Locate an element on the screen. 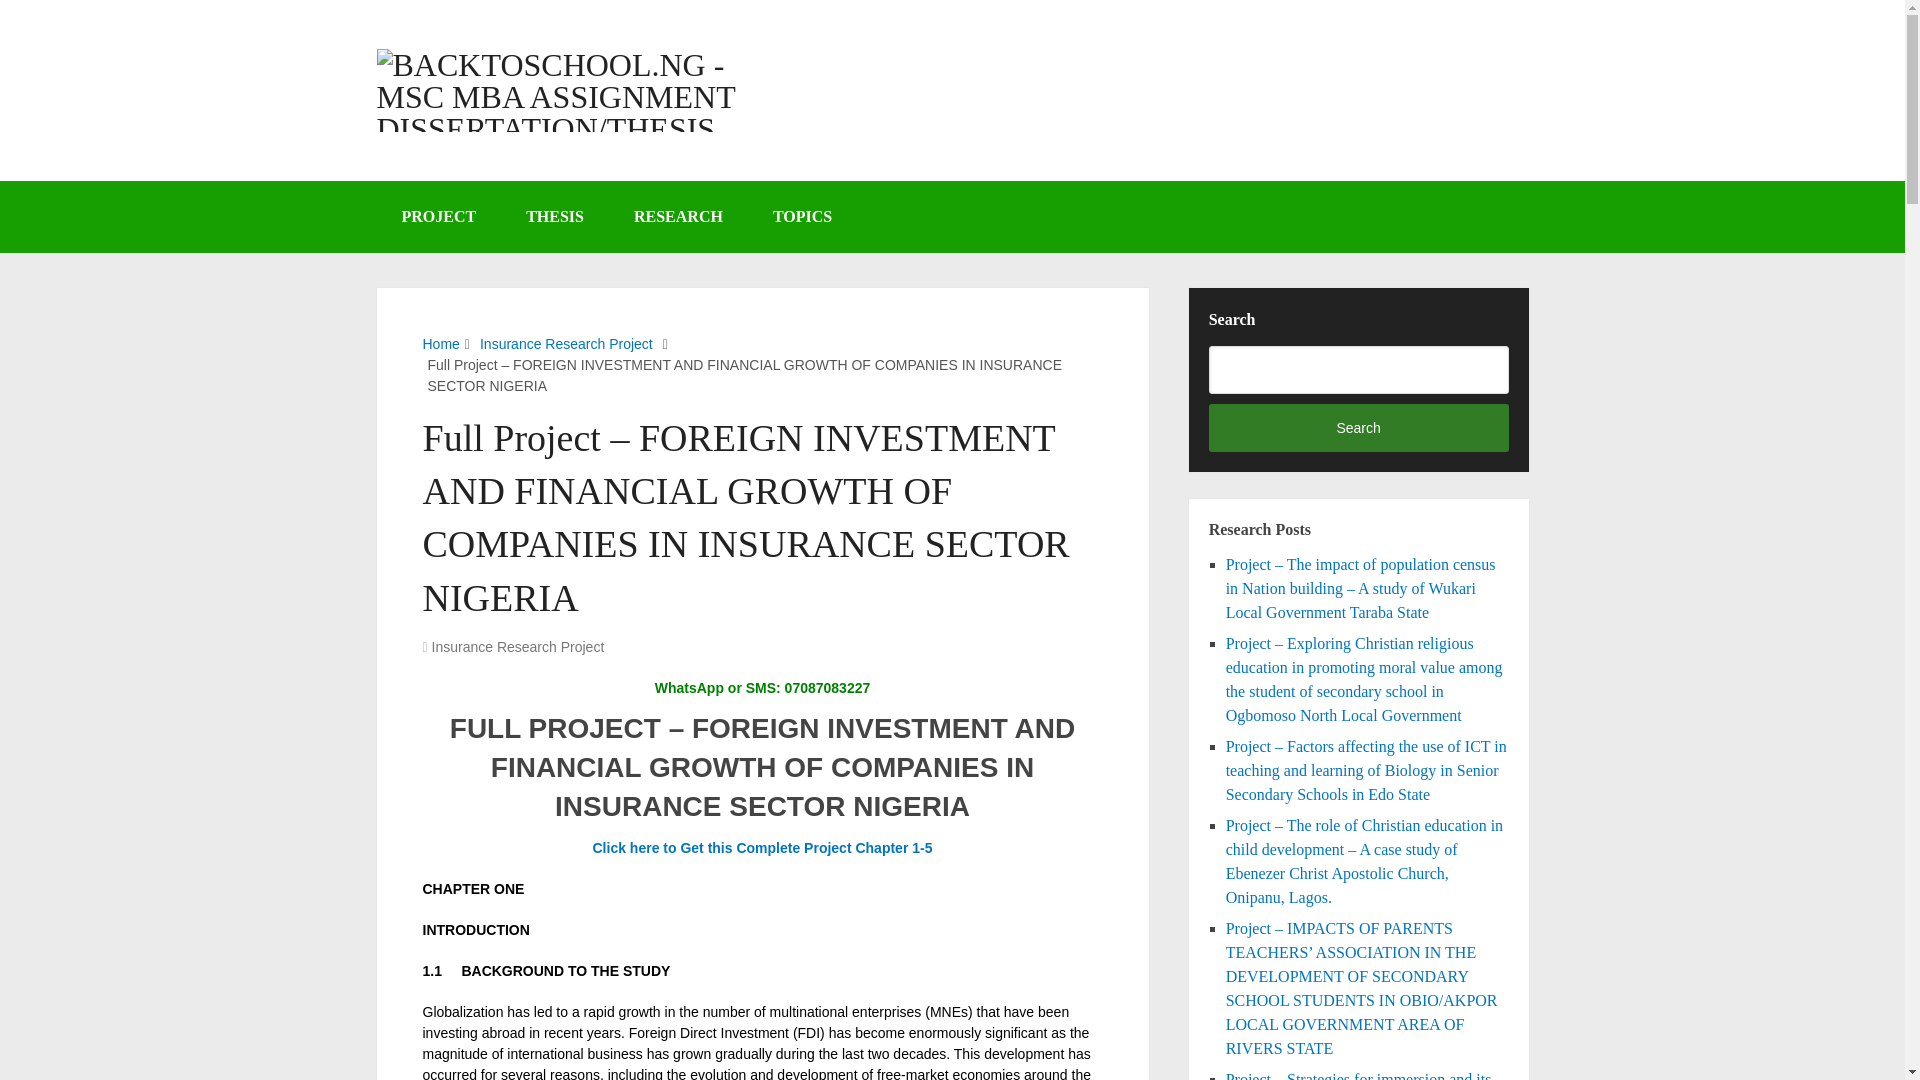  Click here to Get this Complete Project Chapter 1-5 is located at coordinates (761, 848).